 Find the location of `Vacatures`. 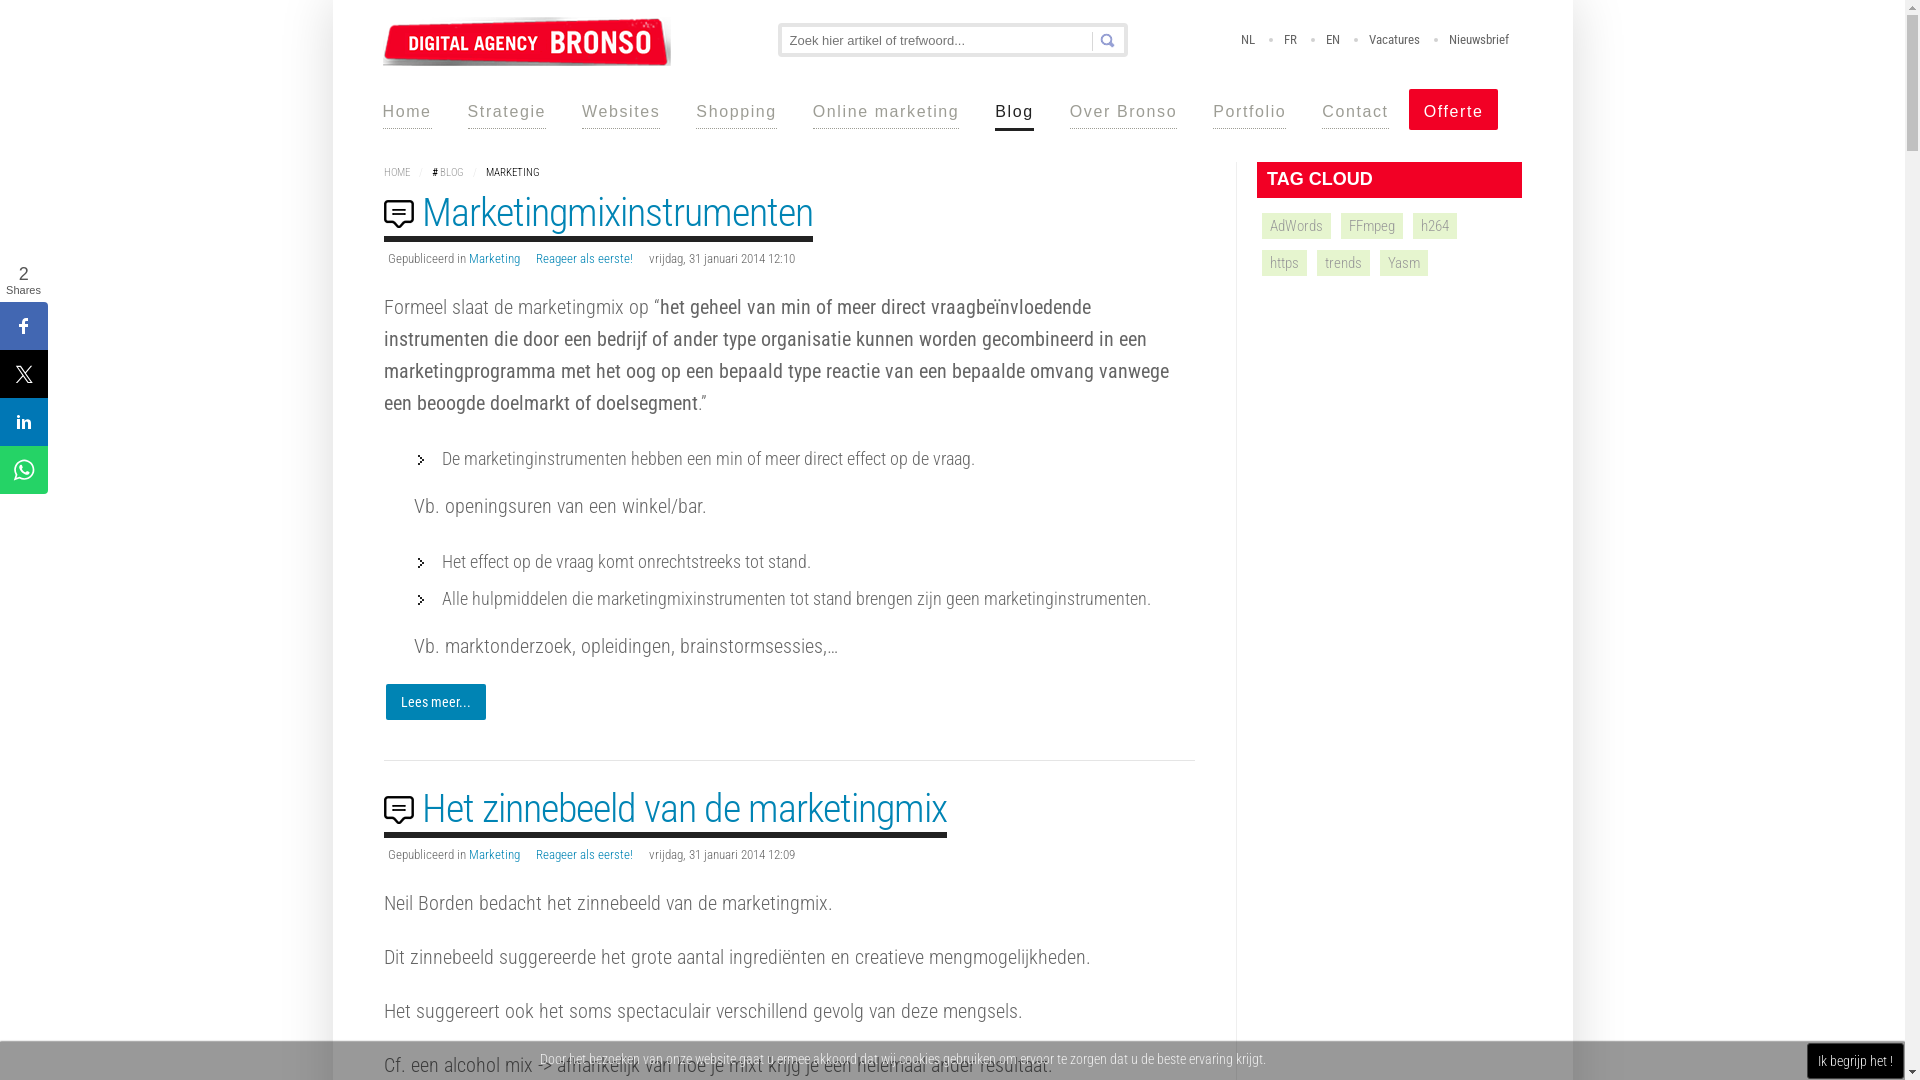

Vacatures is located at coordinates (1394, 40).